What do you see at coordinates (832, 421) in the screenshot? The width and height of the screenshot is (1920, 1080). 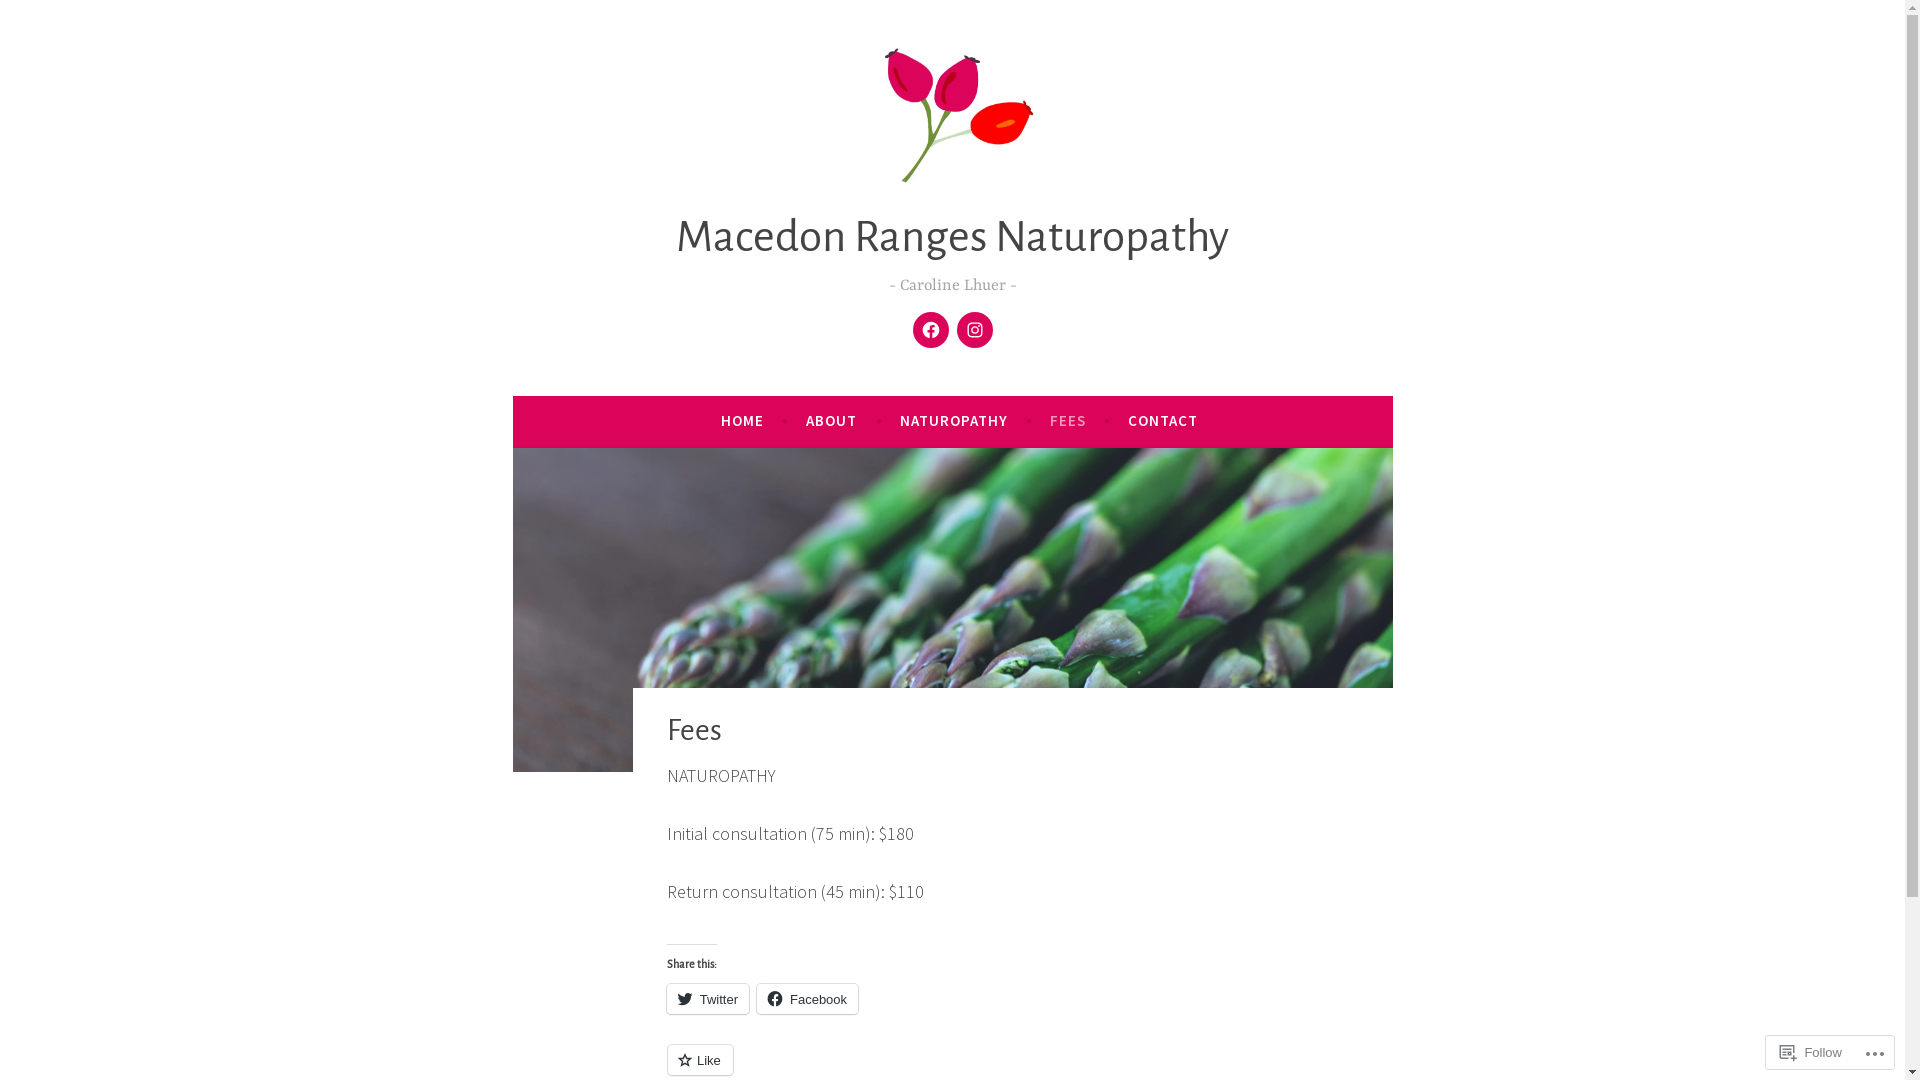 I see `ABOUT` at bounding box center [832, 421].